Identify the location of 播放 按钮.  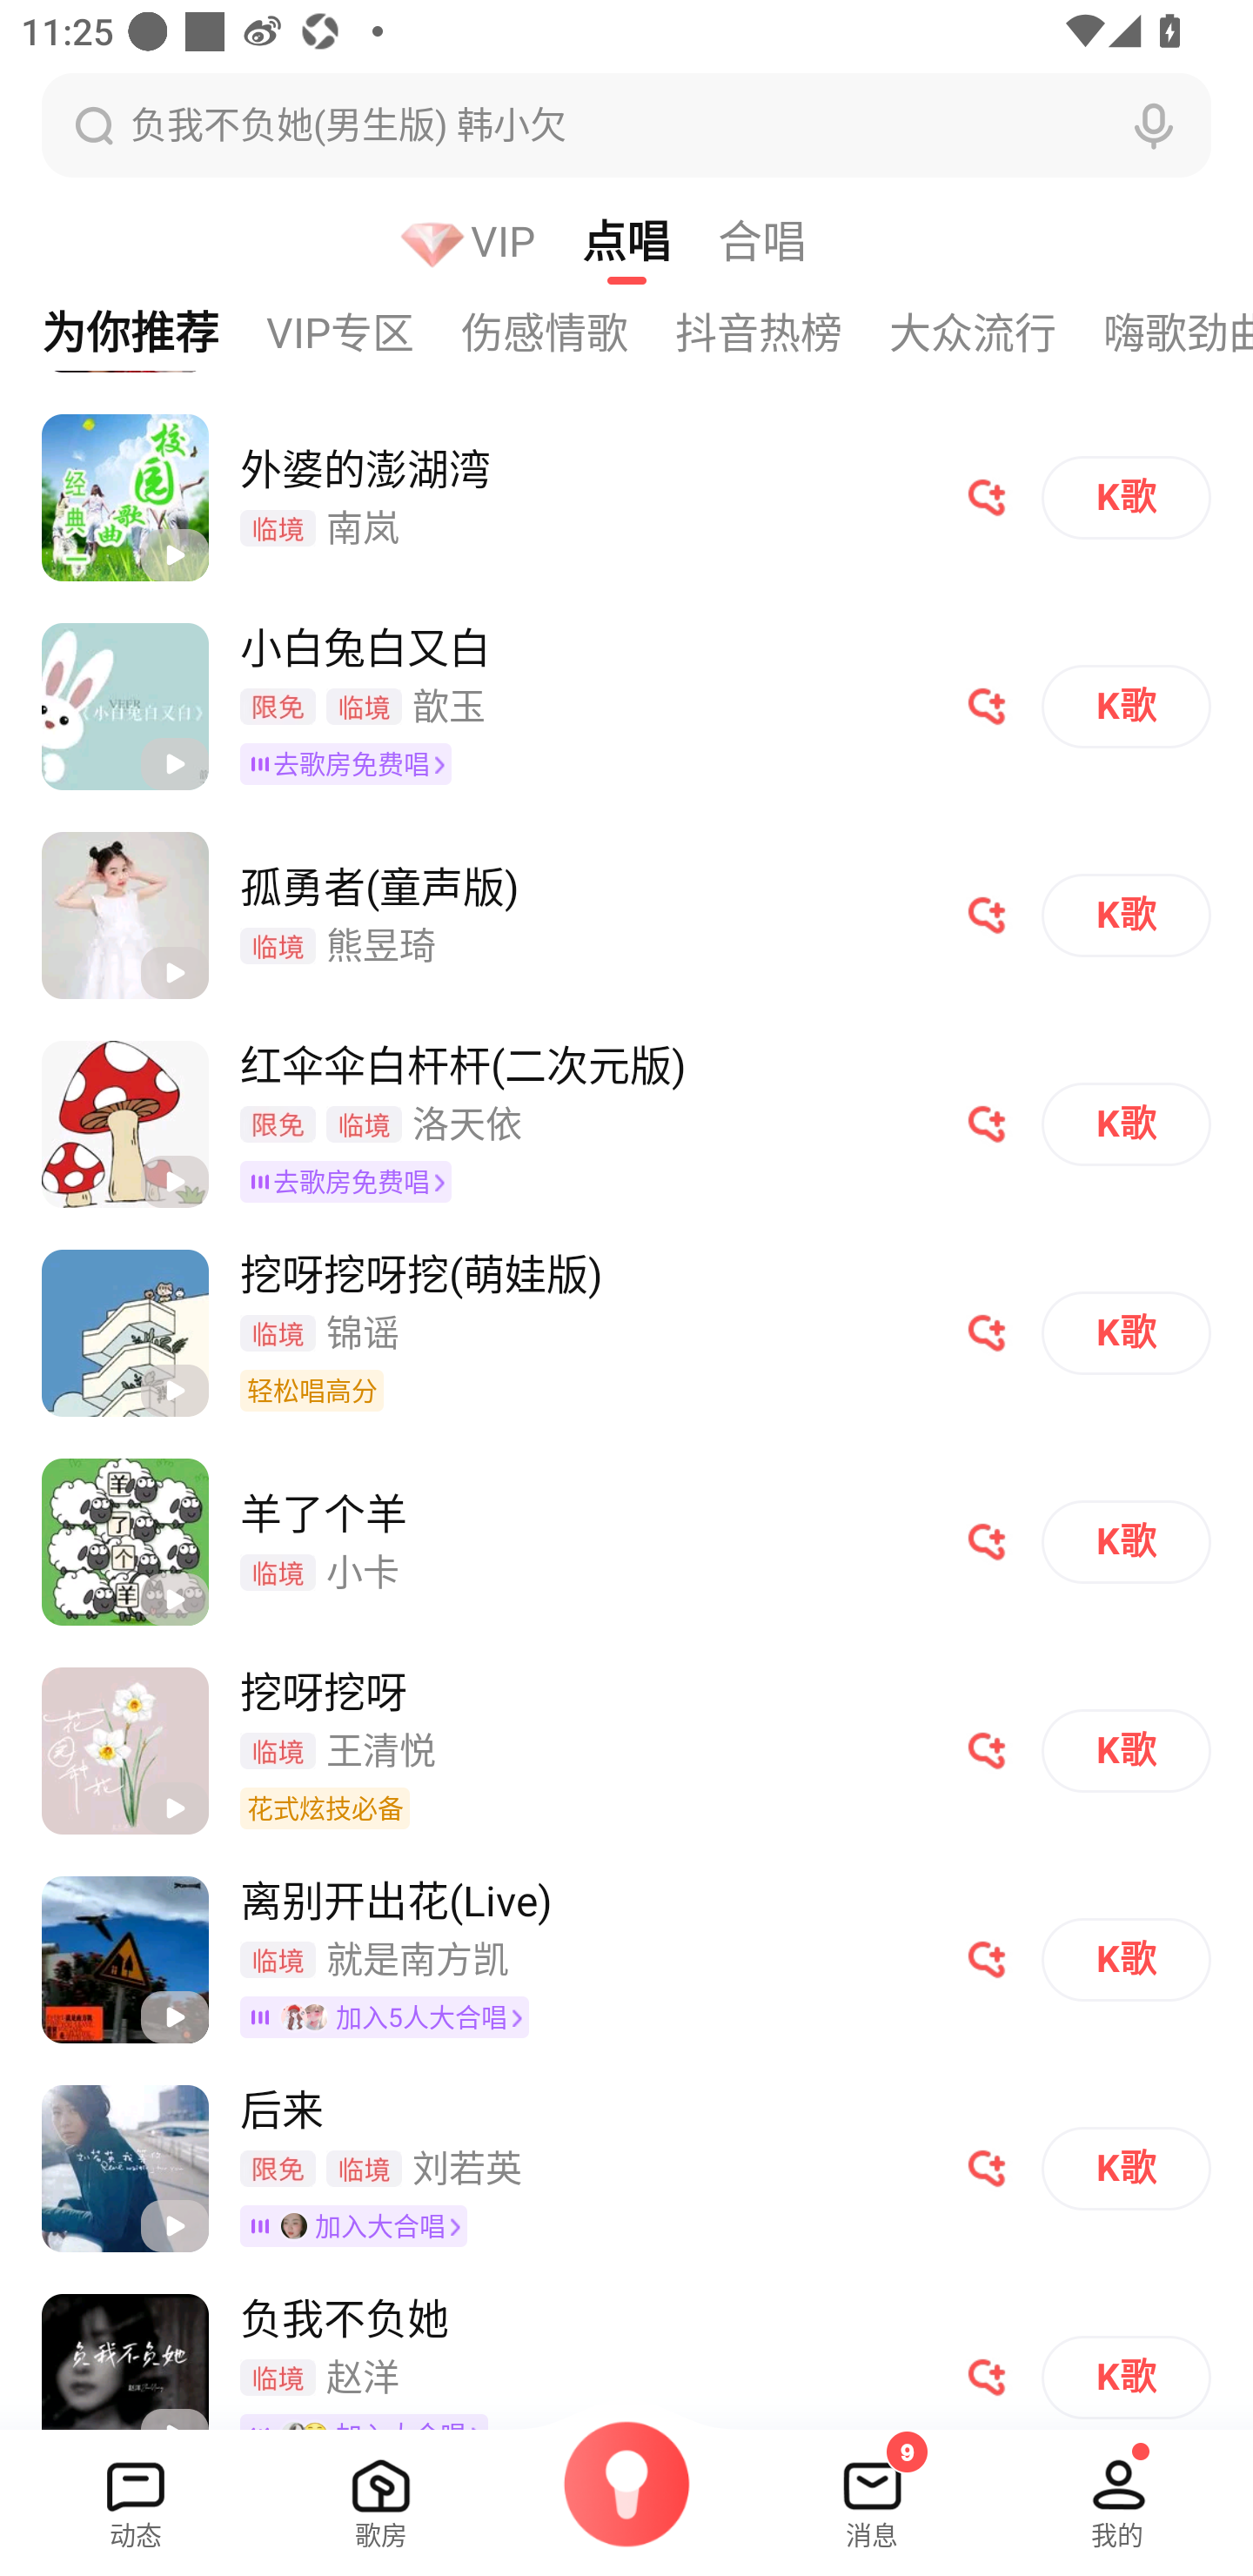
(174, 763).